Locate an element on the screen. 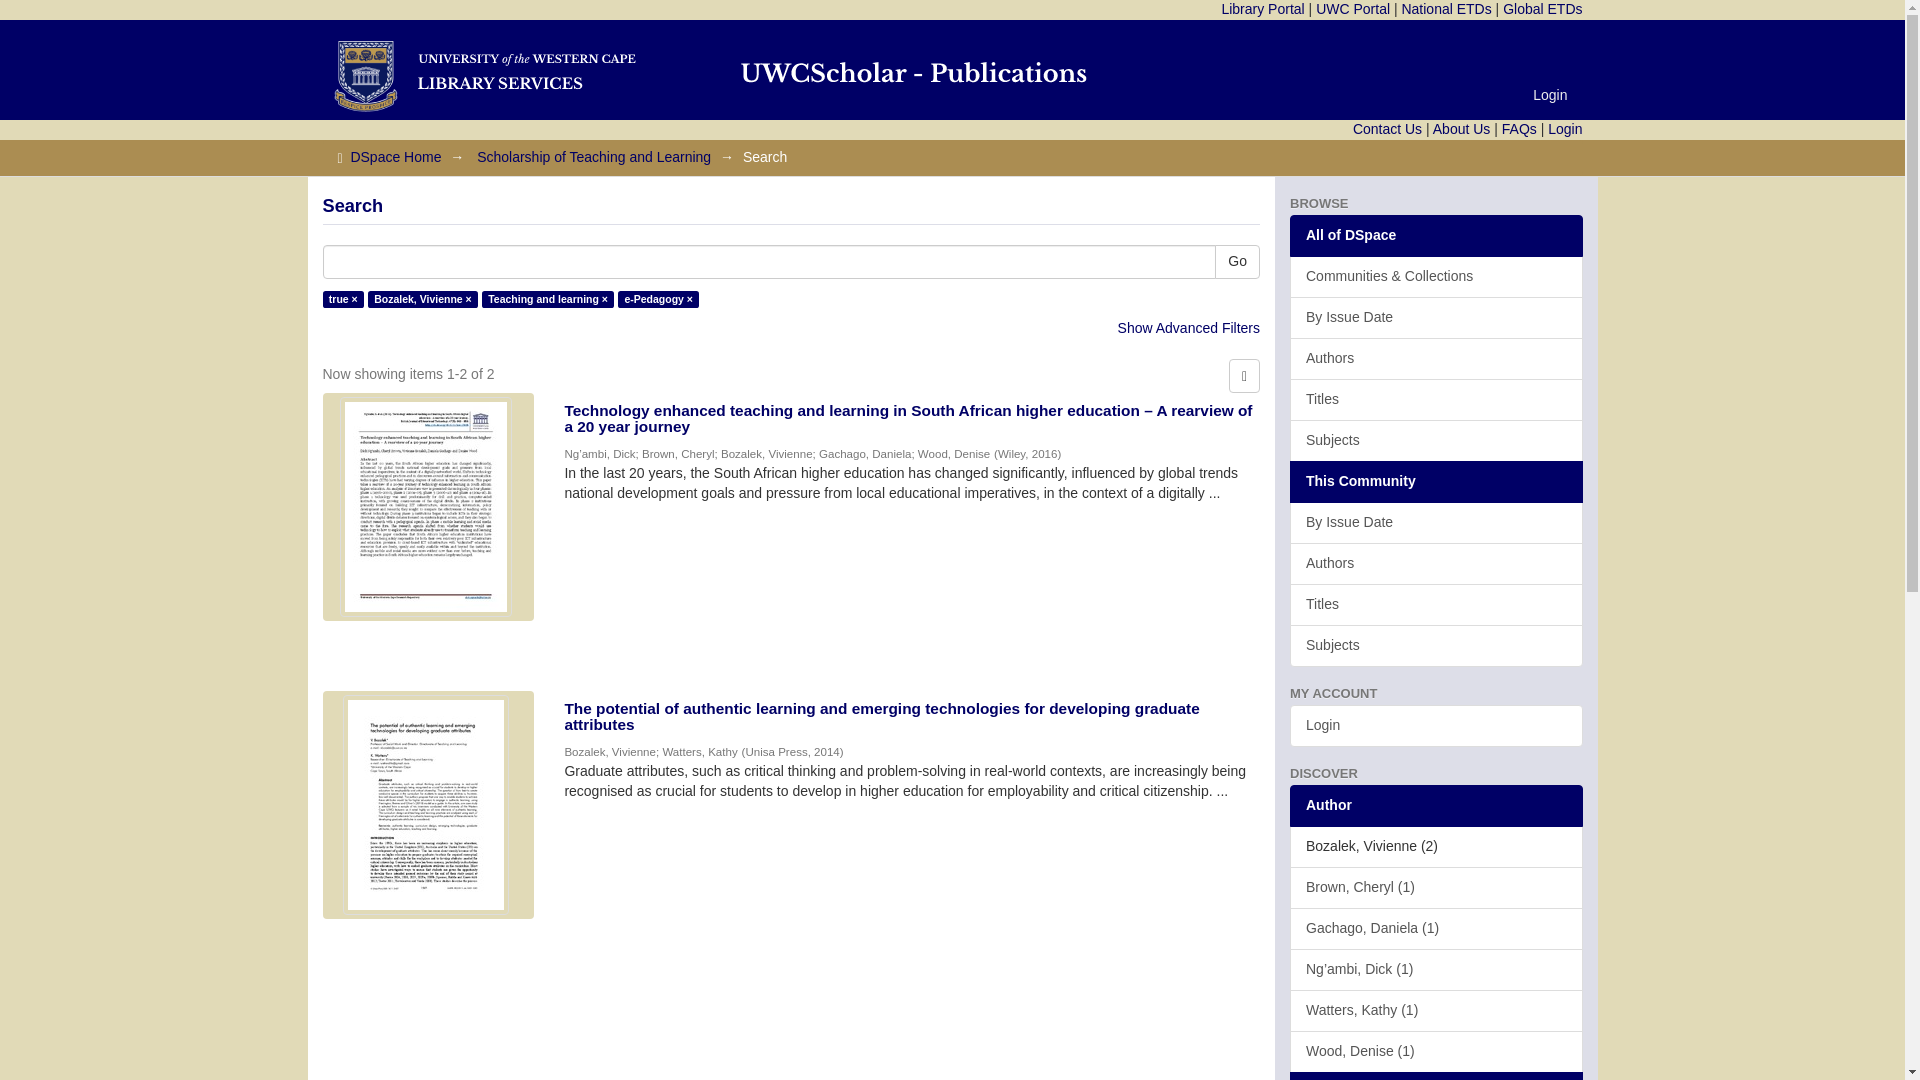 Image resolution: width=1920 pixels, height=1080 pixels. Scholarship of Teaching and Learning is located at coordinates (593, 157).